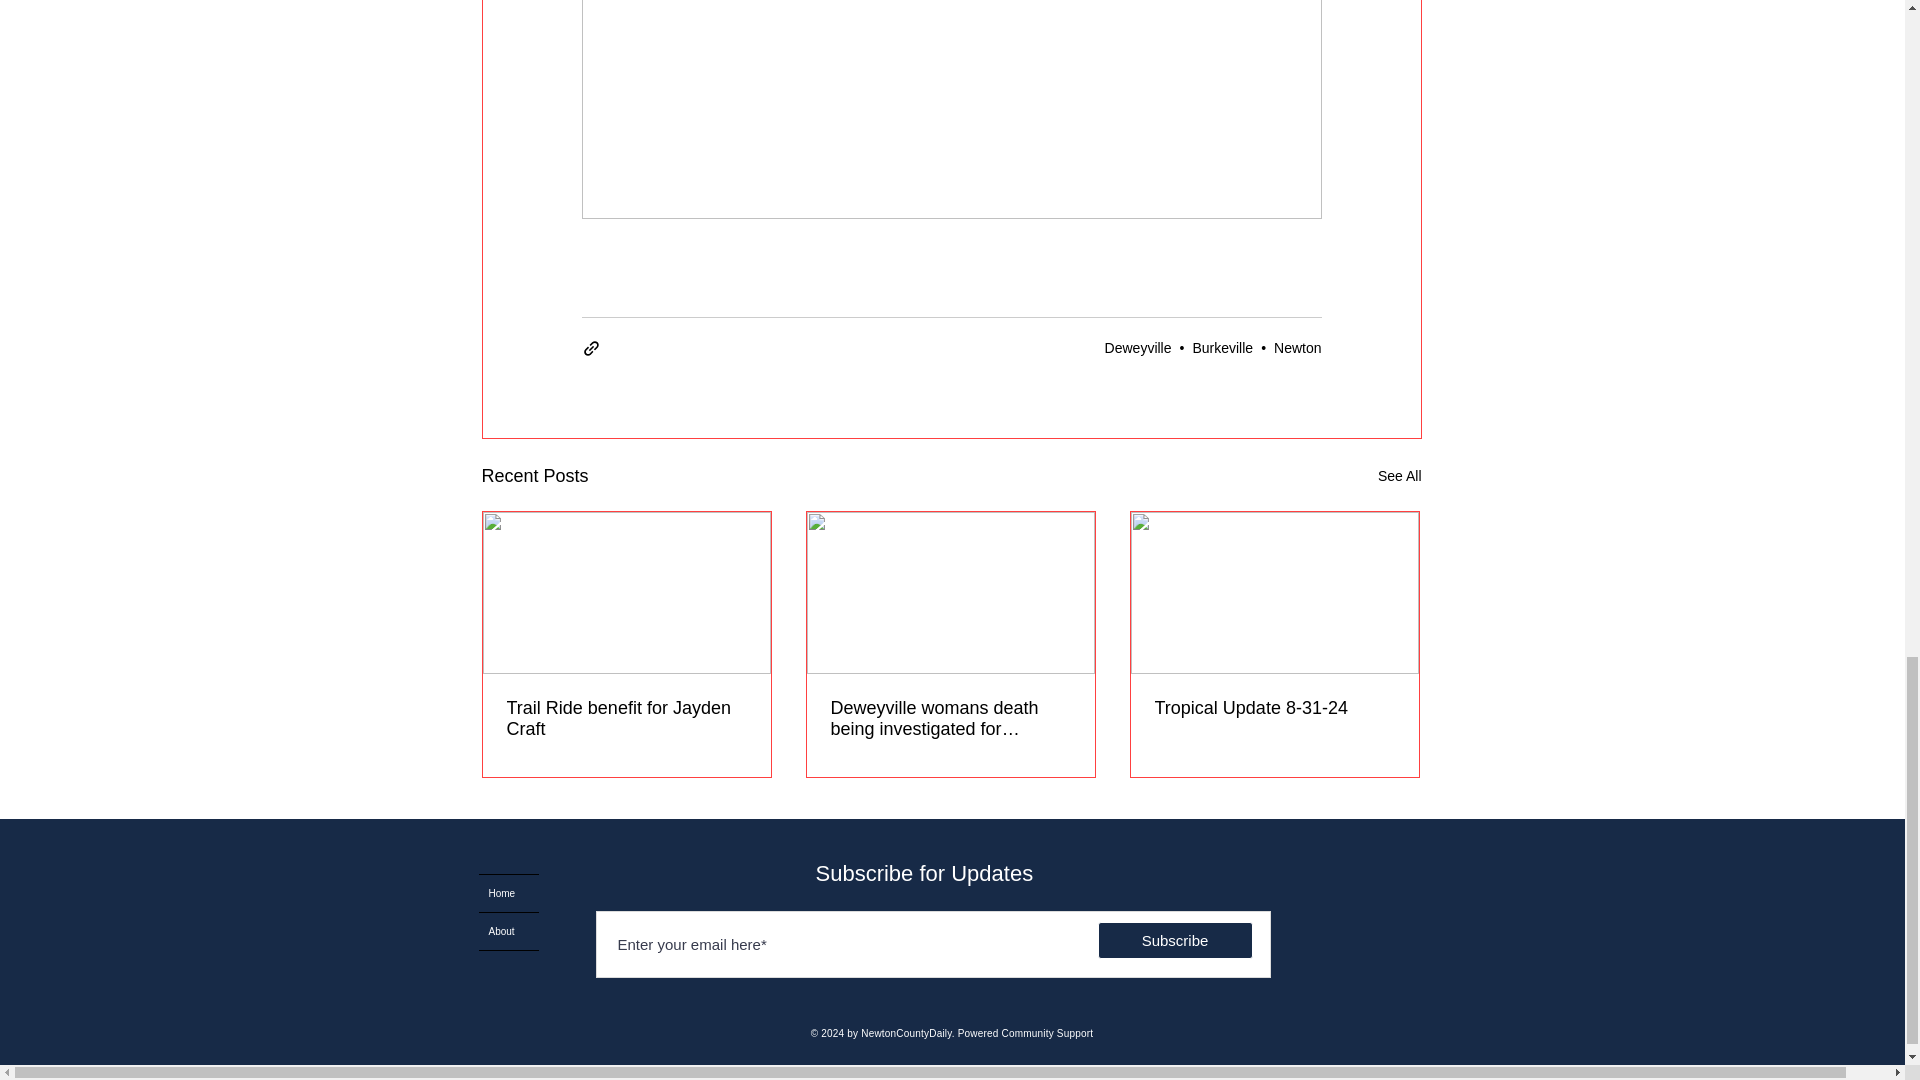  What do you see at coordinates (508, 892) in the screenshot?
I see `Home` at bounding box center [508, 892].